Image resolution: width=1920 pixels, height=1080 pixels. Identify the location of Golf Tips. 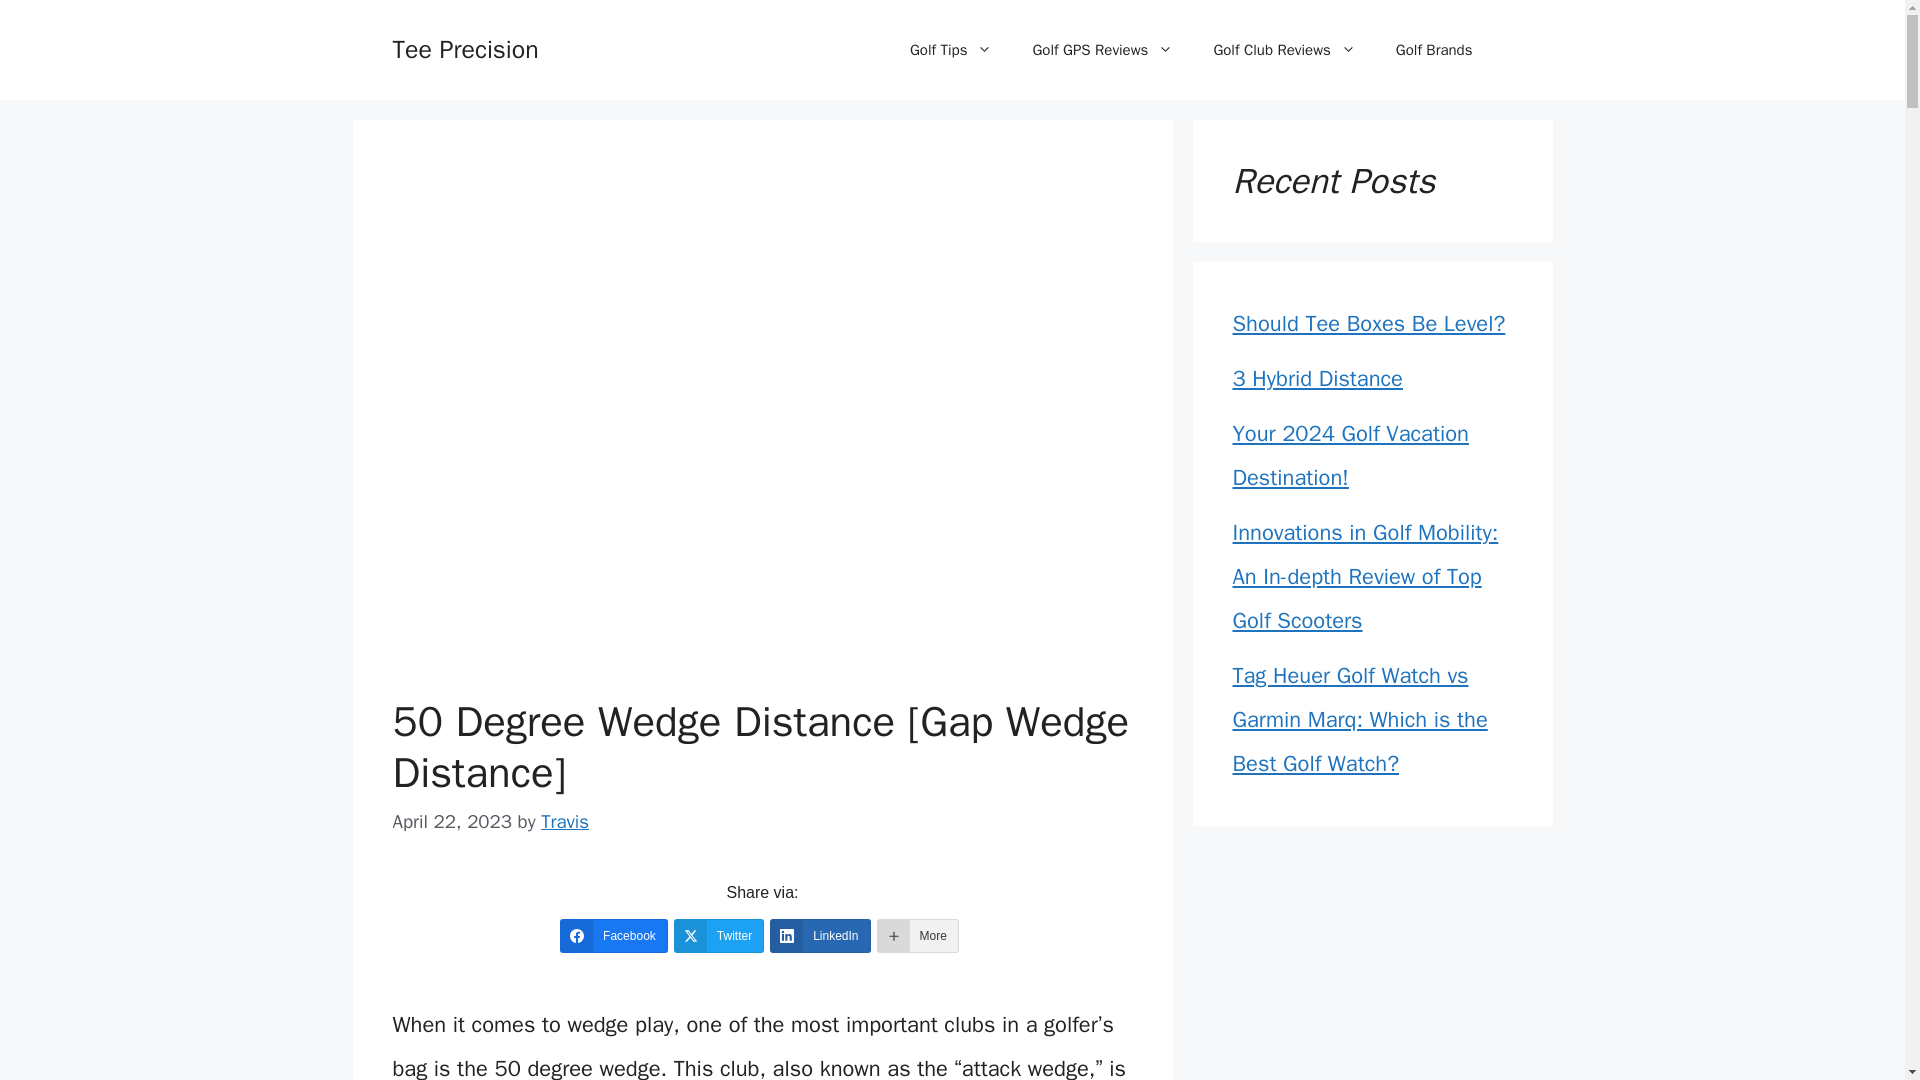
(952, 50).